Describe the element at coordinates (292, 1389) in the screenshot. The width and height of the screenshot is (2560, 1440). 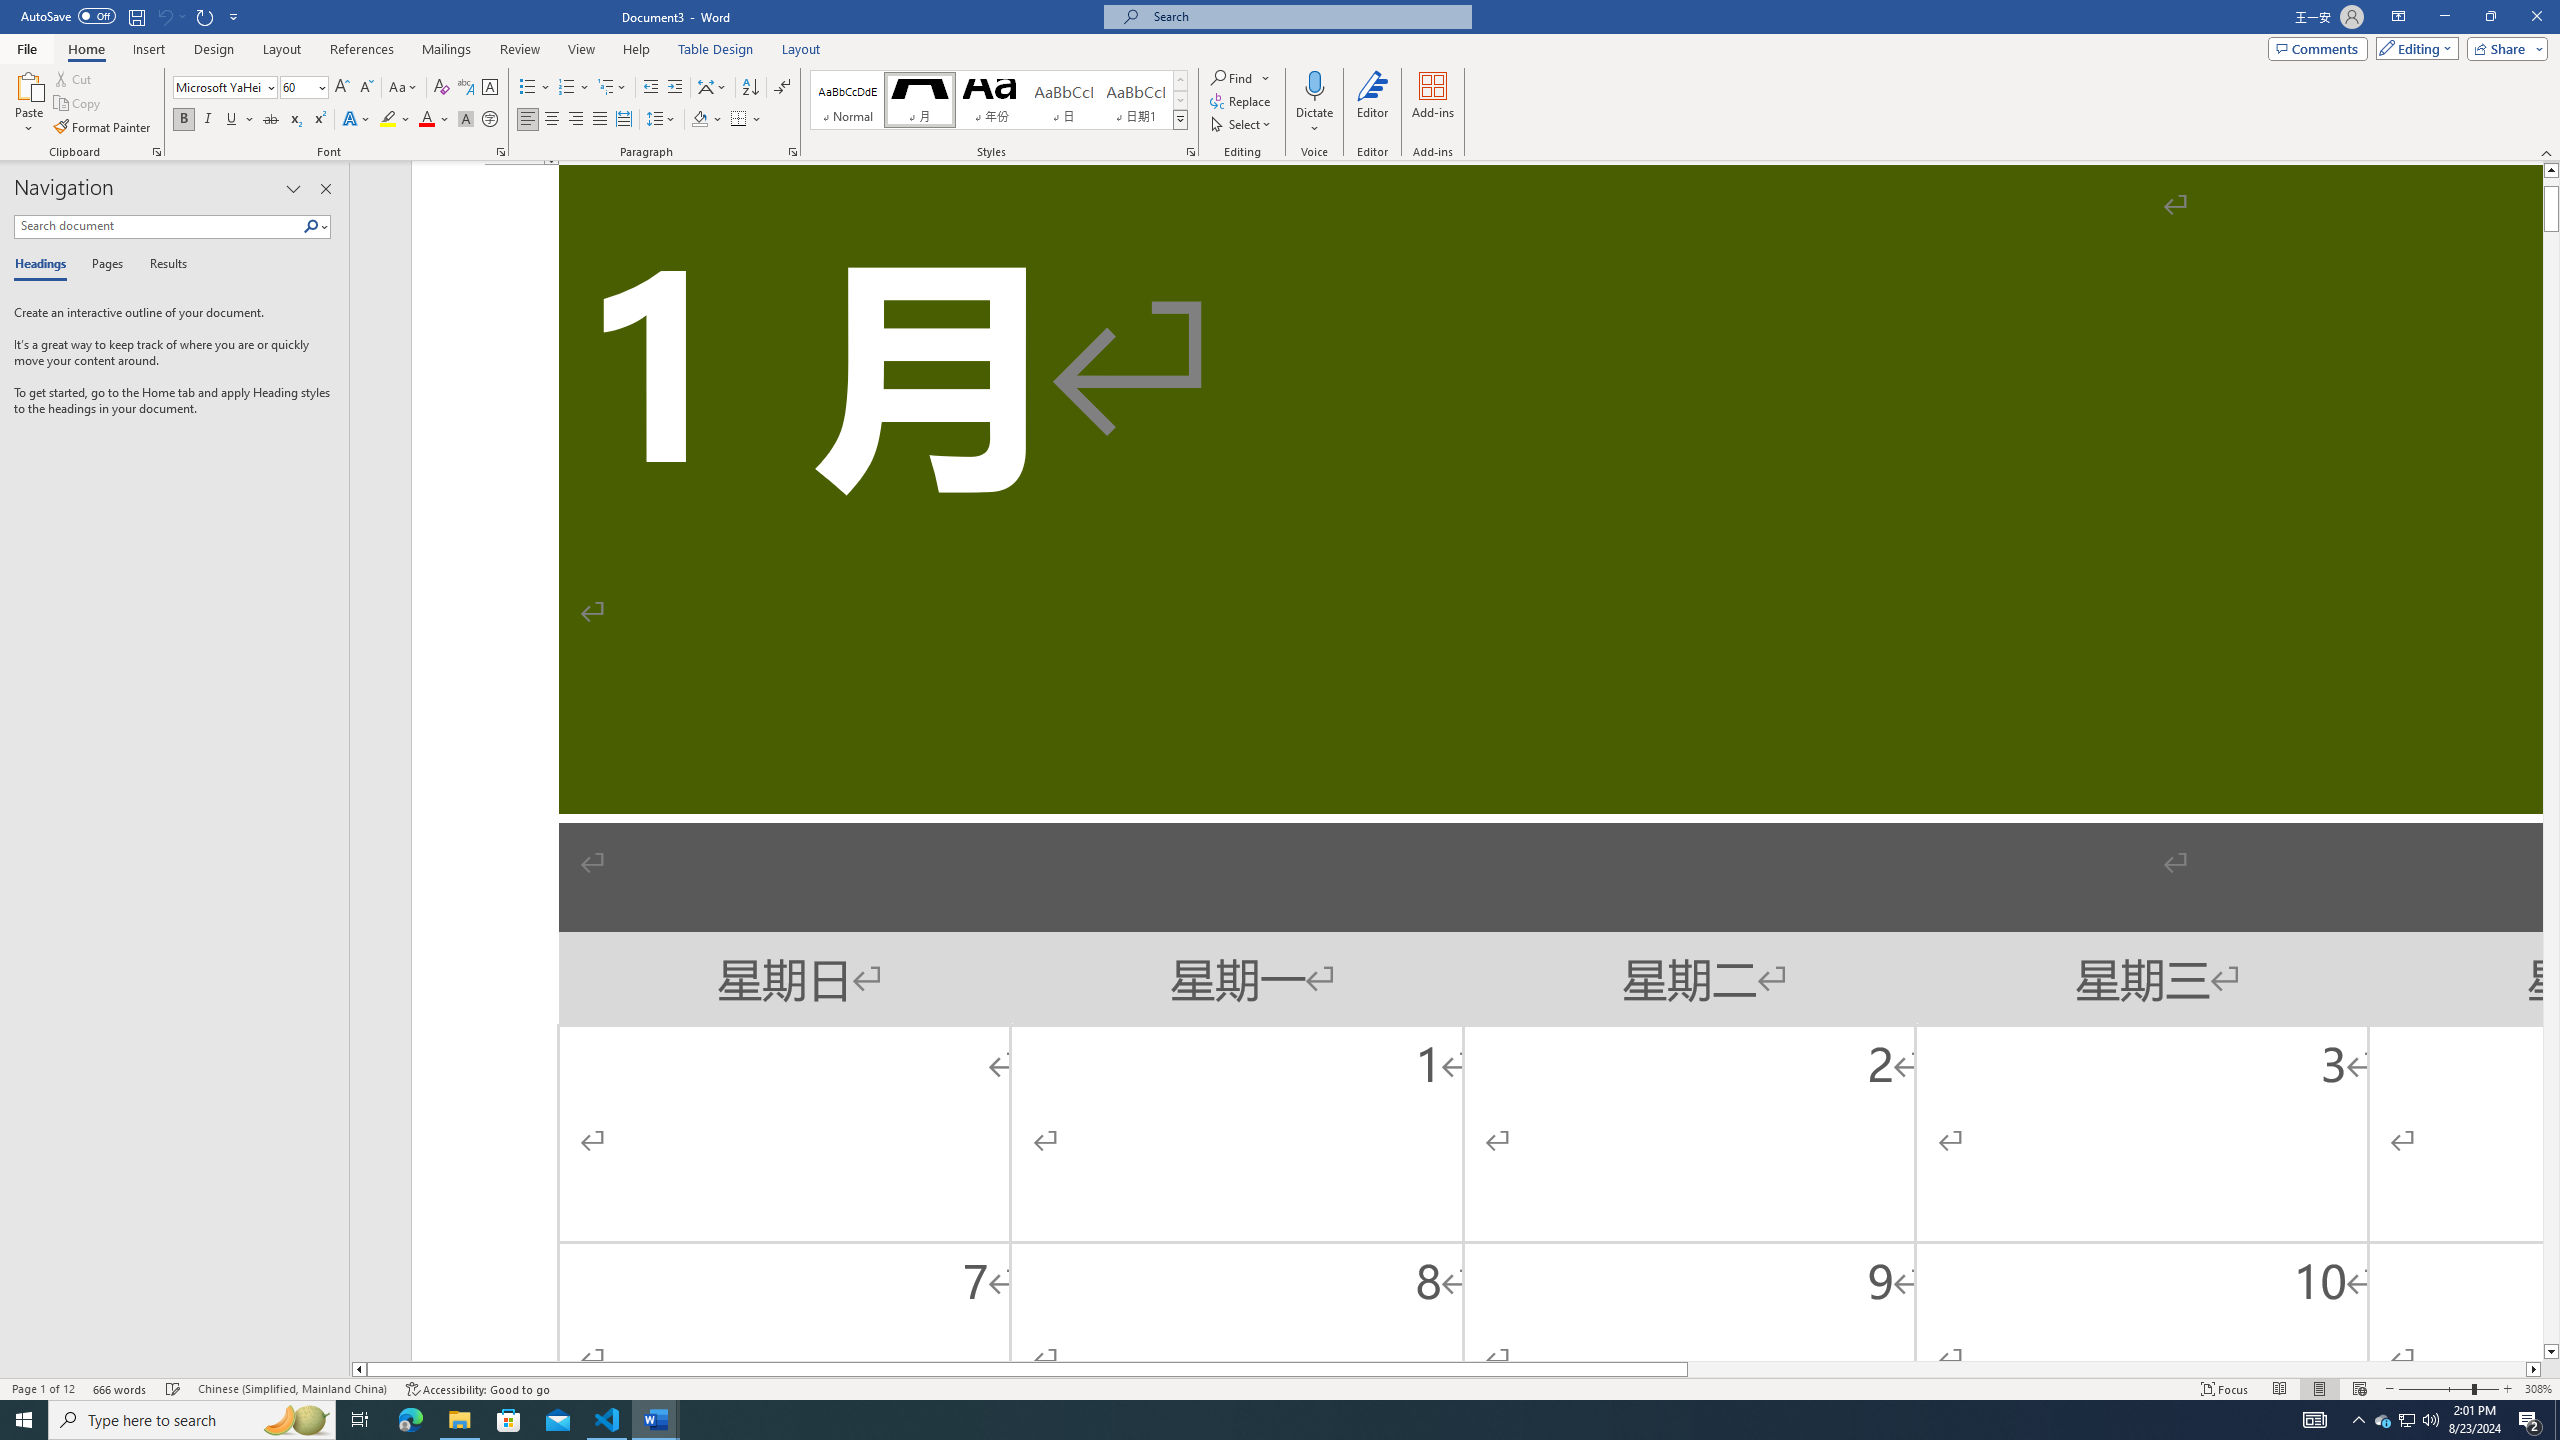
I see `Language Chinese (Simplified, Mainland China)` at that location.